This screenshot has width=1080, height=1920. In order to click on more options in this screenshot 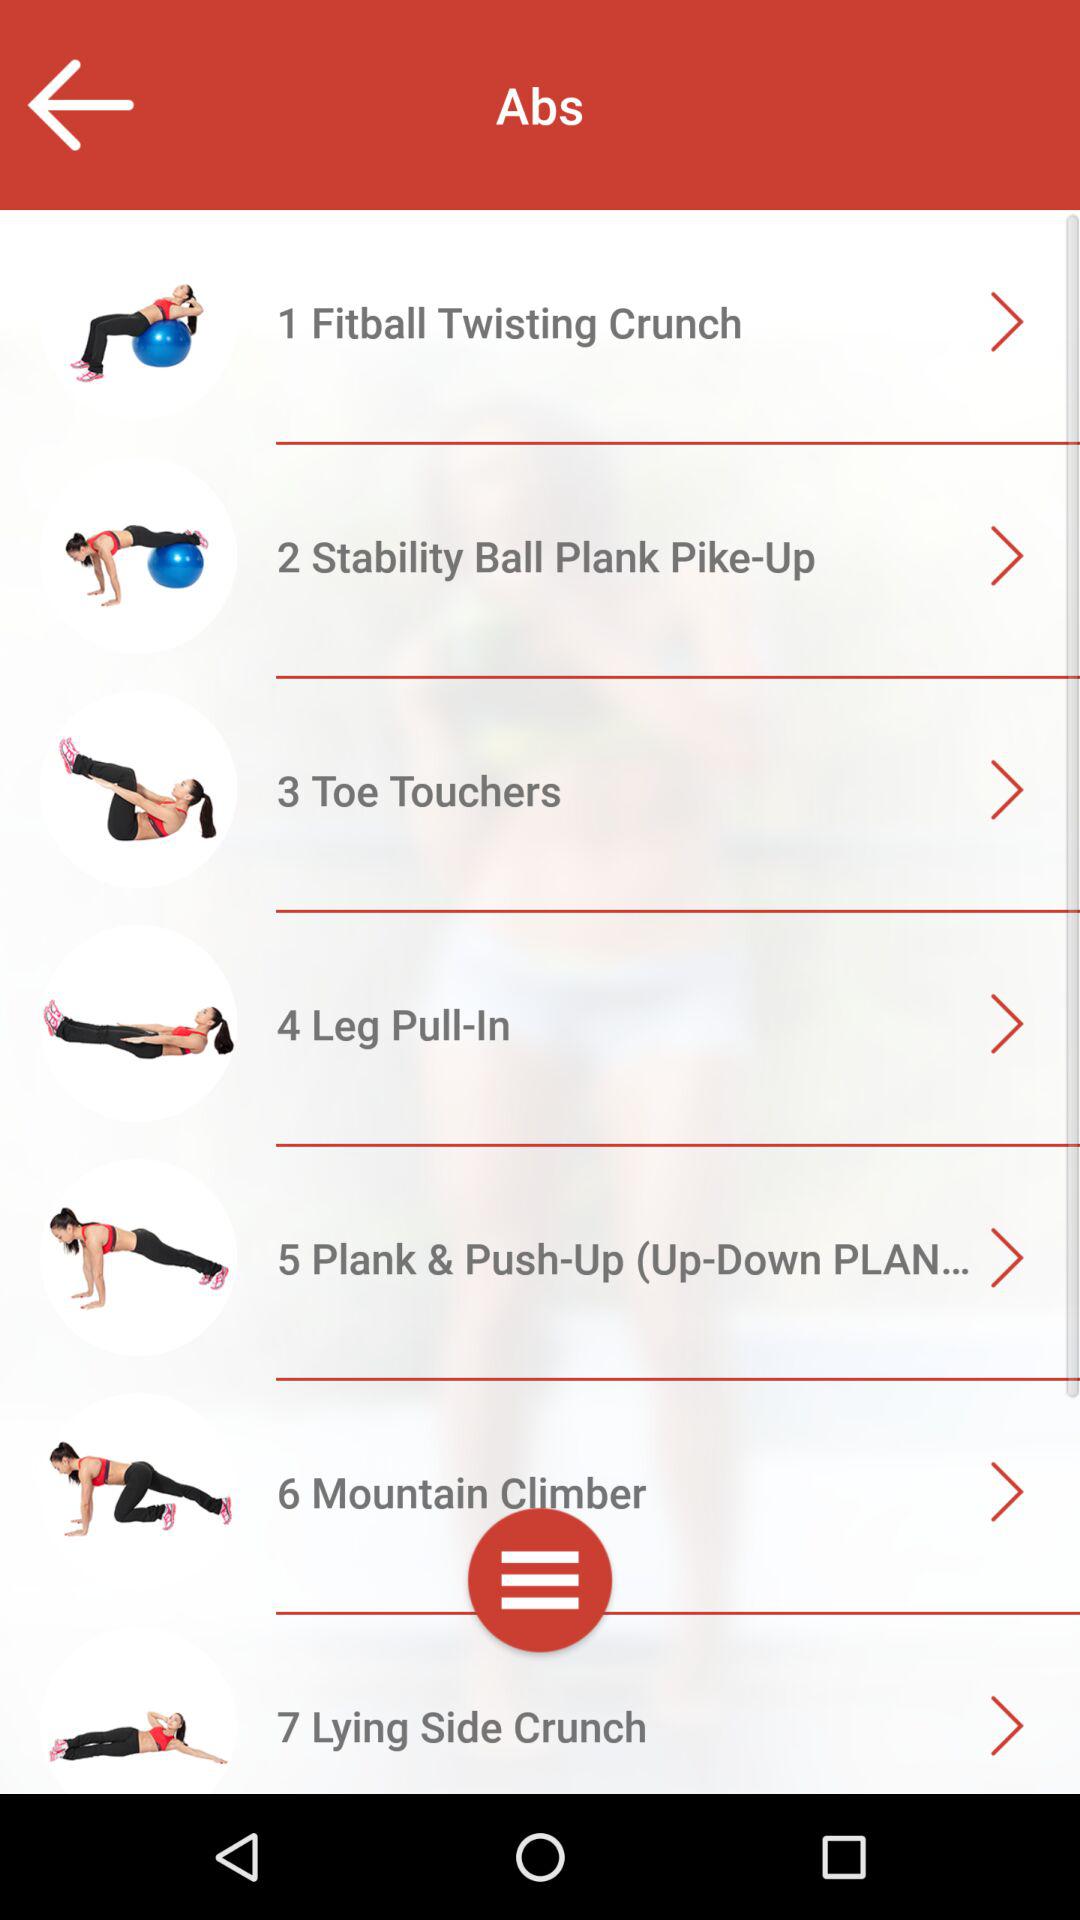, I will do `click(540, 1584)`.